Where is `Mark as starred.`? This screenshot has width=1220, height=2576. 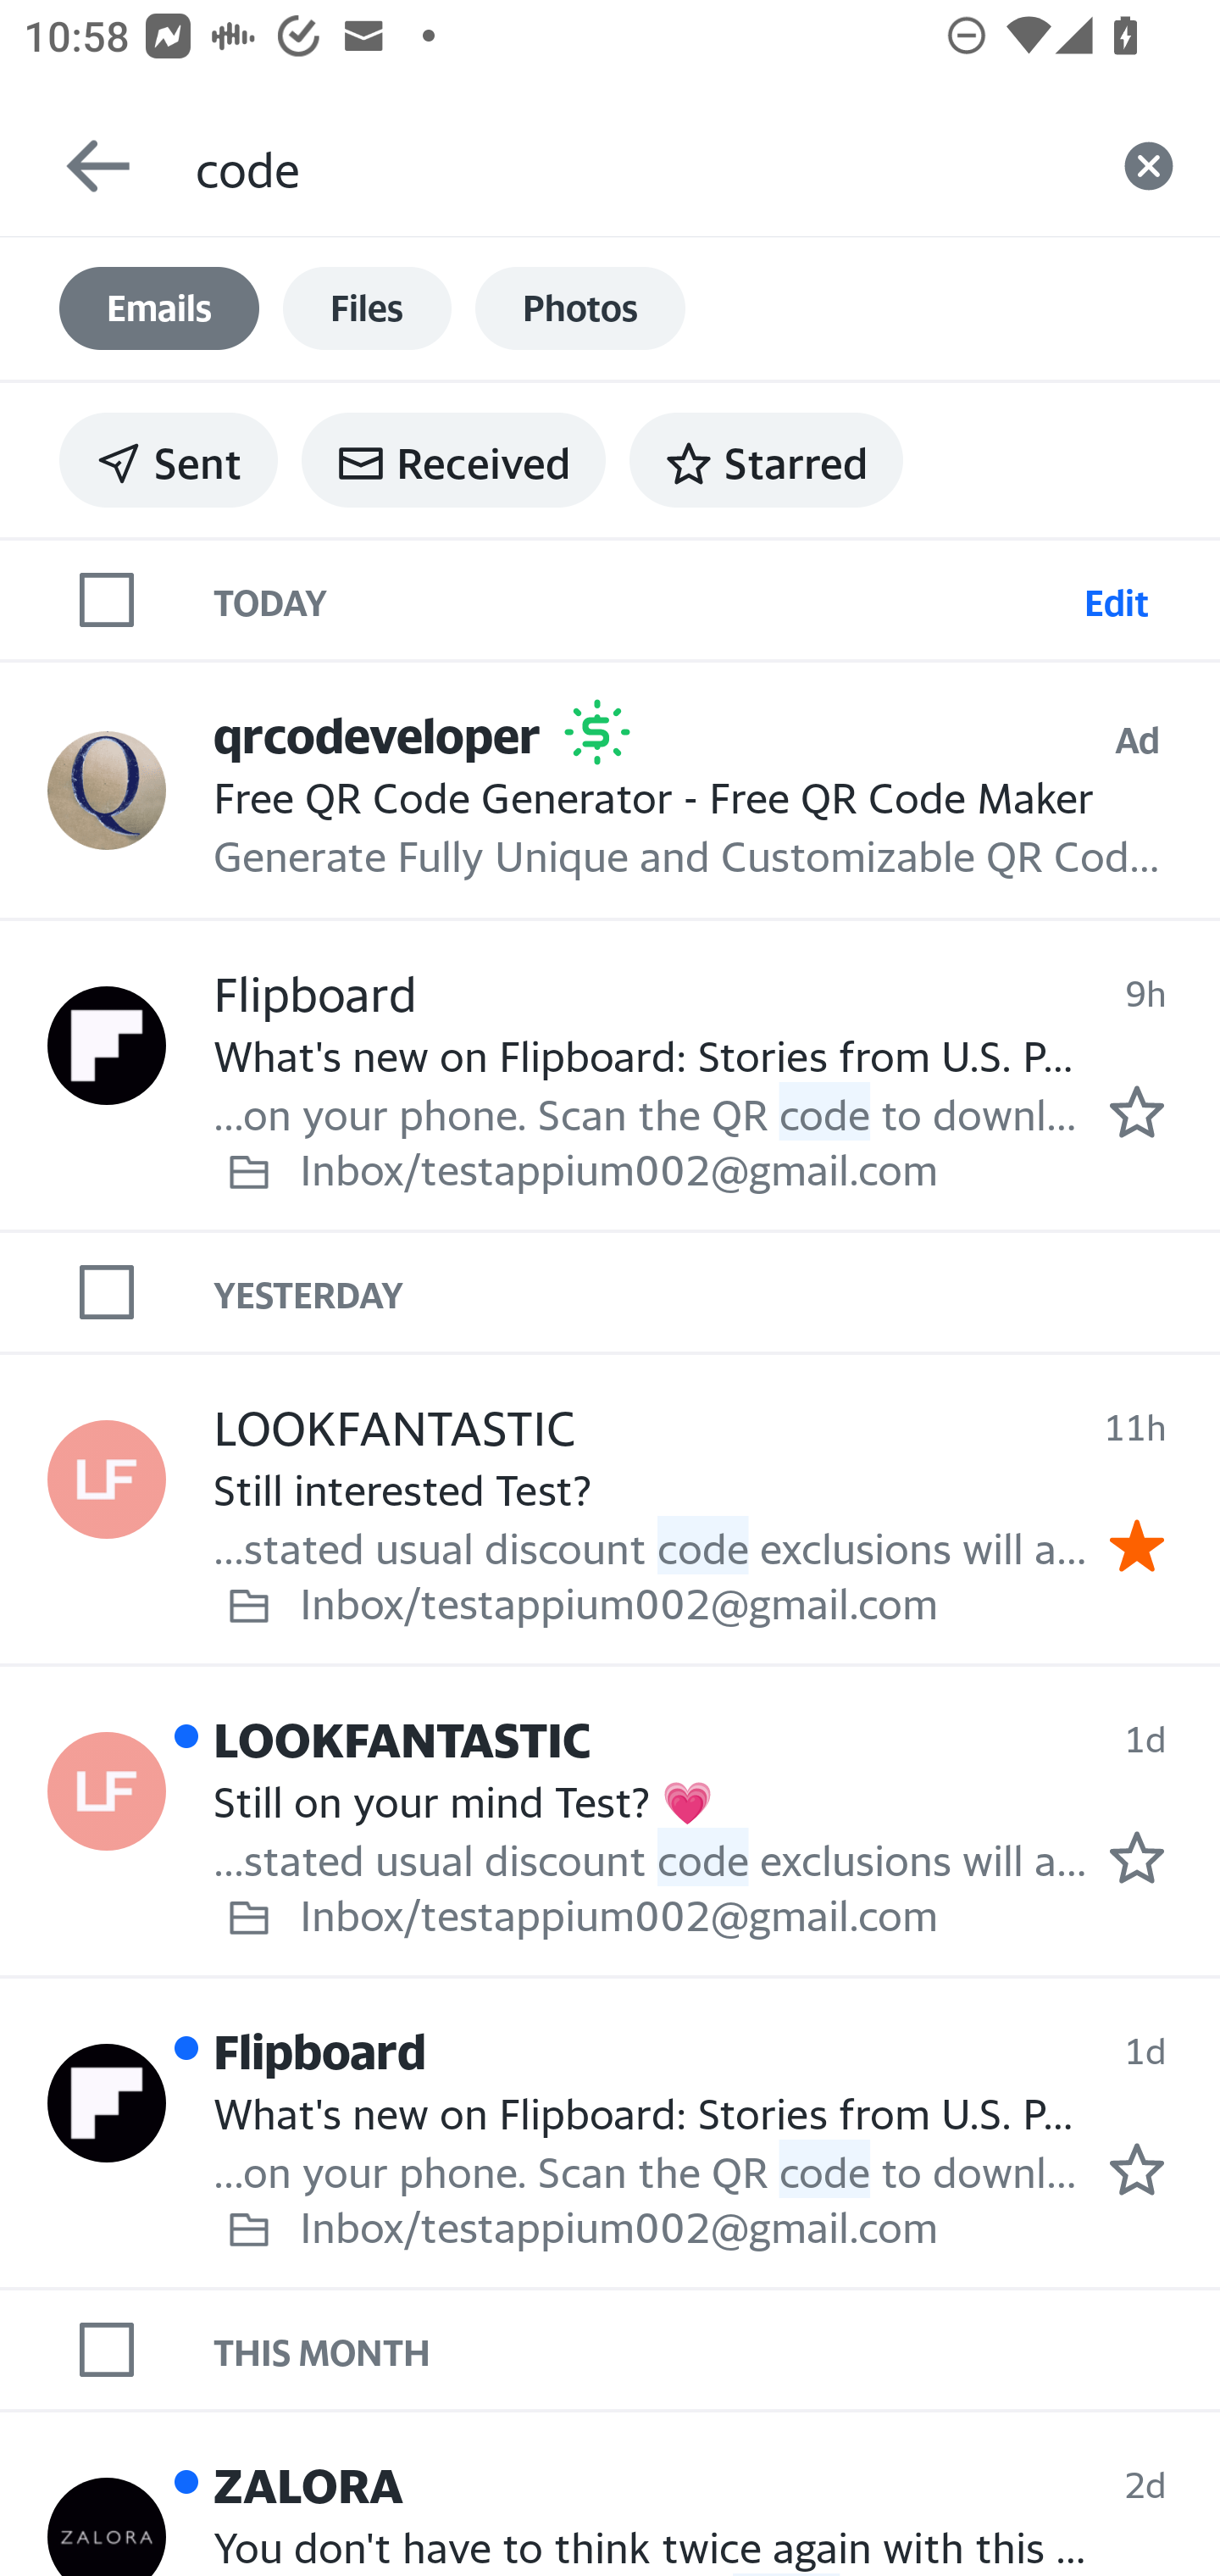
Mark as starred. is located at coordinates (1137, 1858).